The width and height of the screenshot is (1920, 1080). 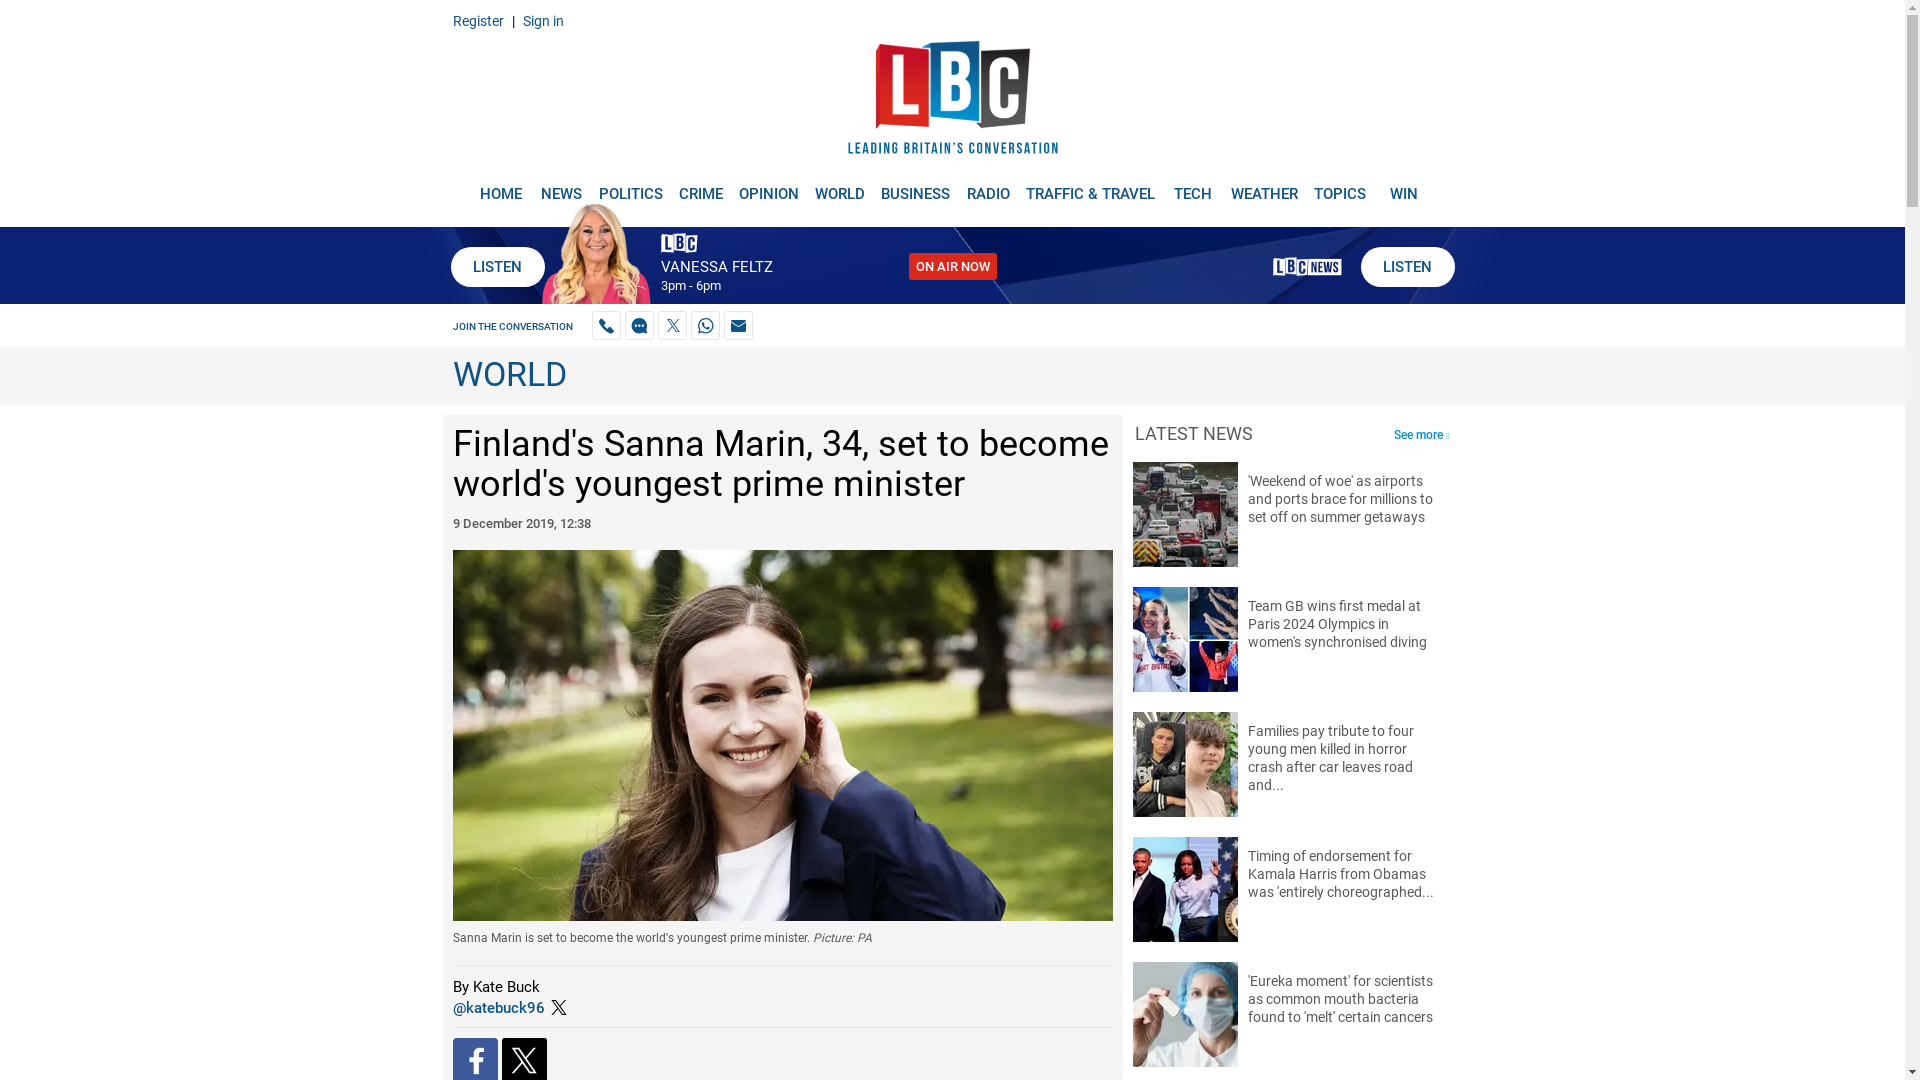 What do you see at coordinates (916, 186) in the screenshot?
I see `BUSINESS` at bounding box center [916, 186].